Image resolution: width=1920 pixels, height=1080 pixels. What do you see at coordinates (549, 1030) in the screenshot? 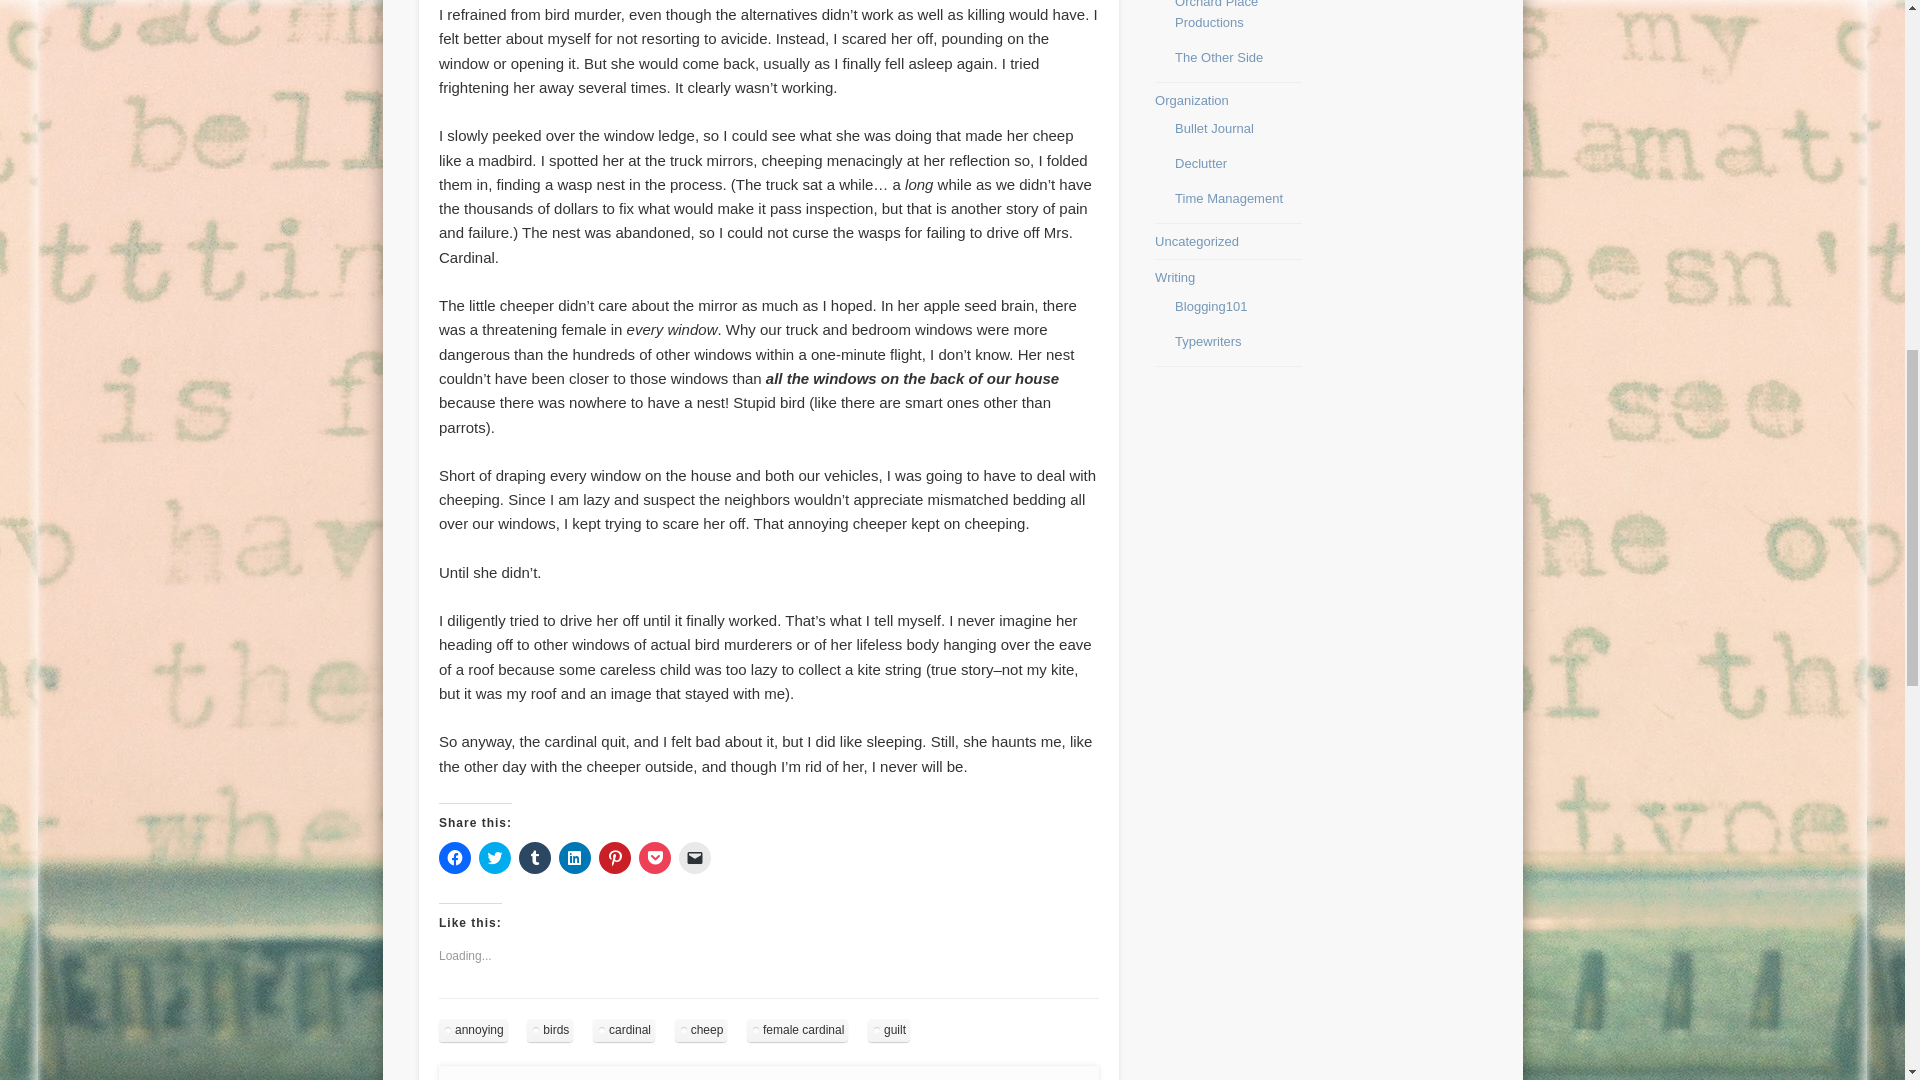
I see `birds` at bounding box center [549, 1030].